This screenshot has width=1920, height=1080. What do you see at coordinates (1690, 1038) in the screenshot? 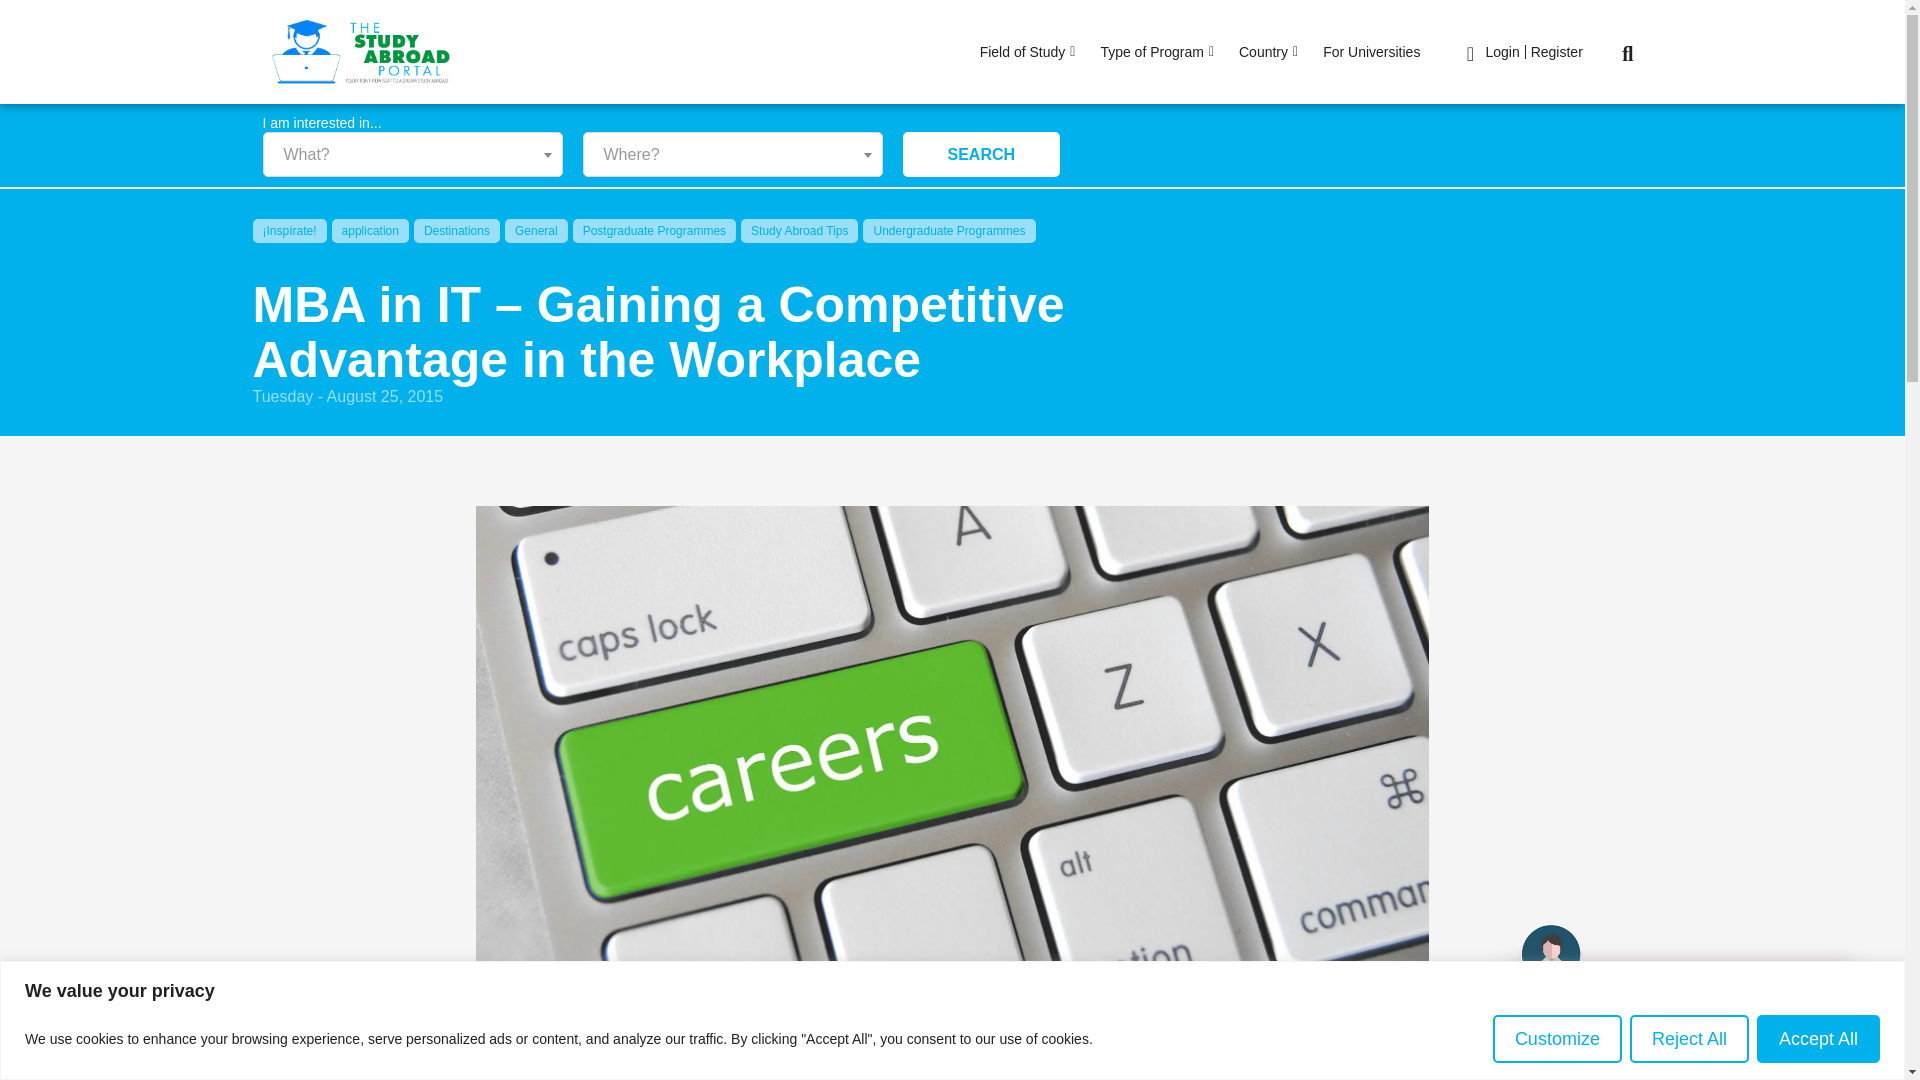
I see `Reject All` at bounding box center [1690, 1038].